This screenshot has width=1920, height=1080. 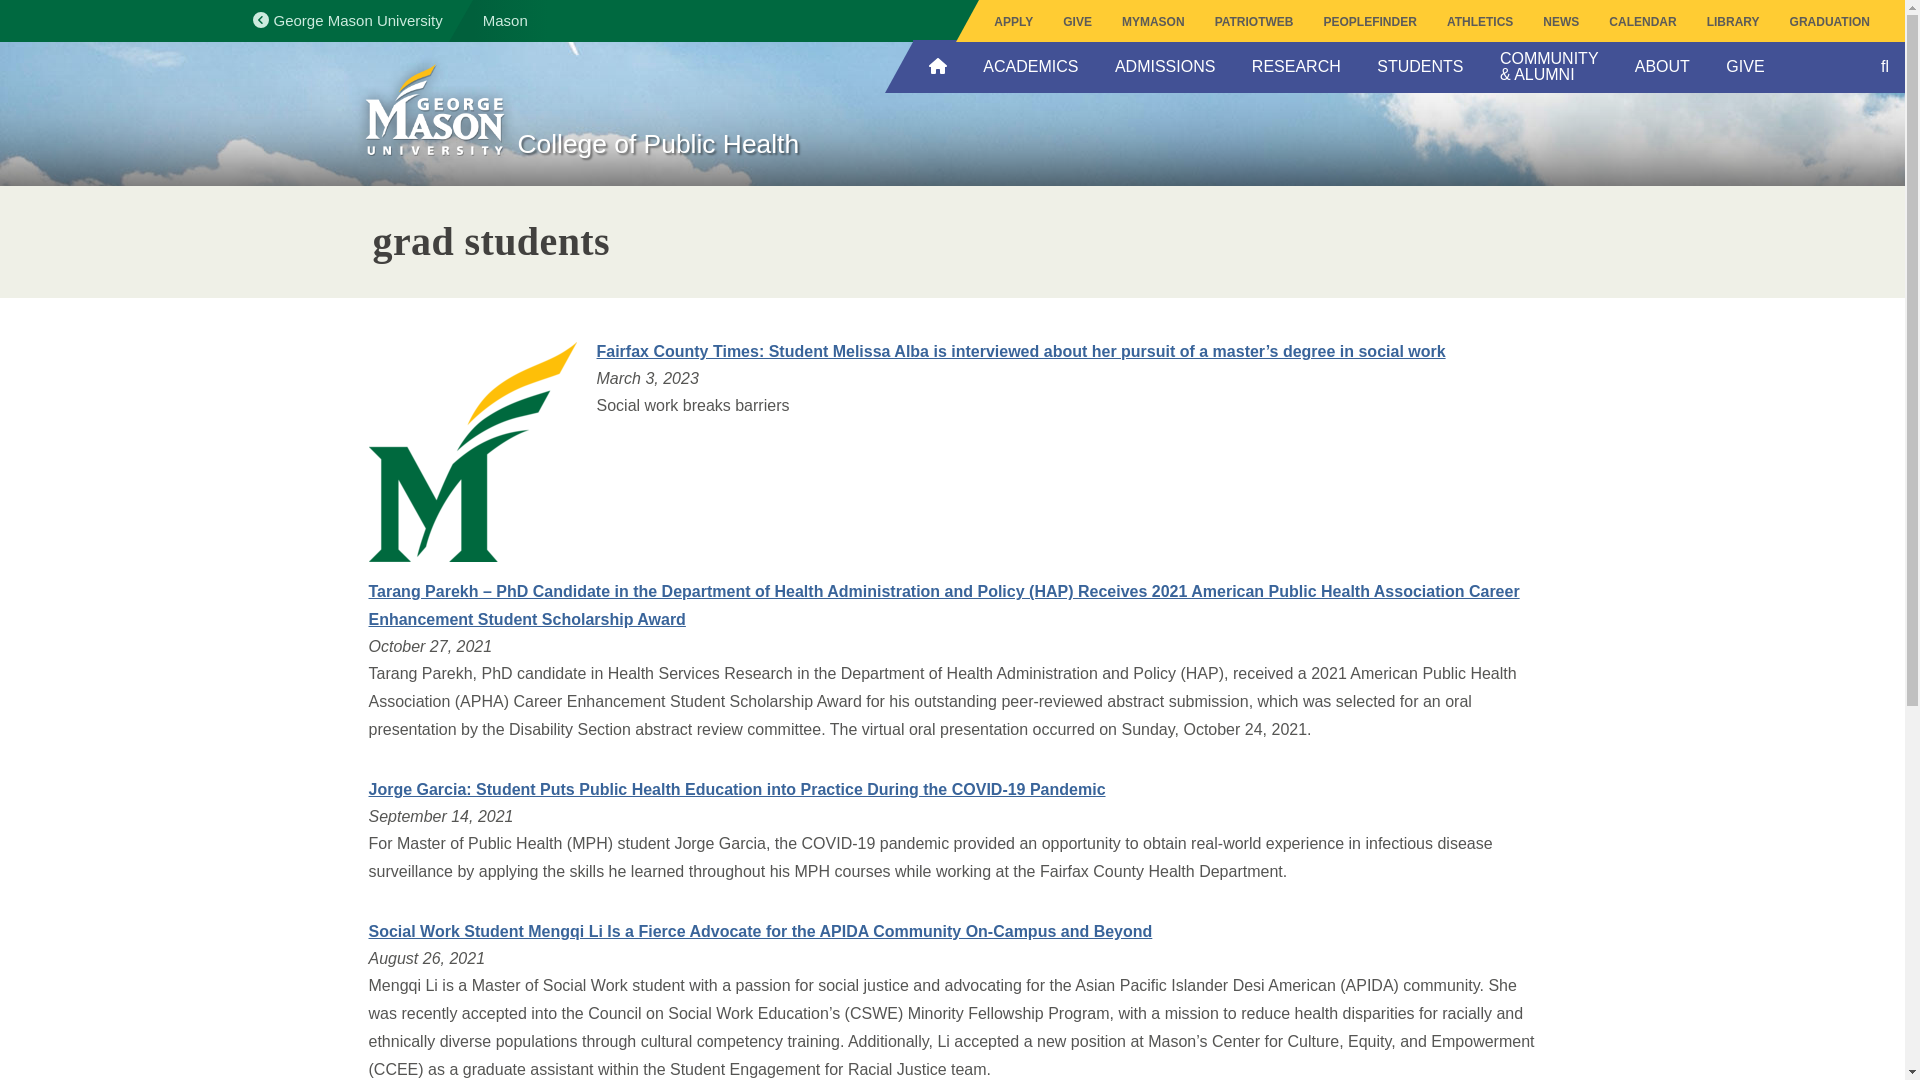 What do you see at coordinates (1480, 22) in the screenshot?
I see `ATHLETICS` at bounding box center [1480, 22].